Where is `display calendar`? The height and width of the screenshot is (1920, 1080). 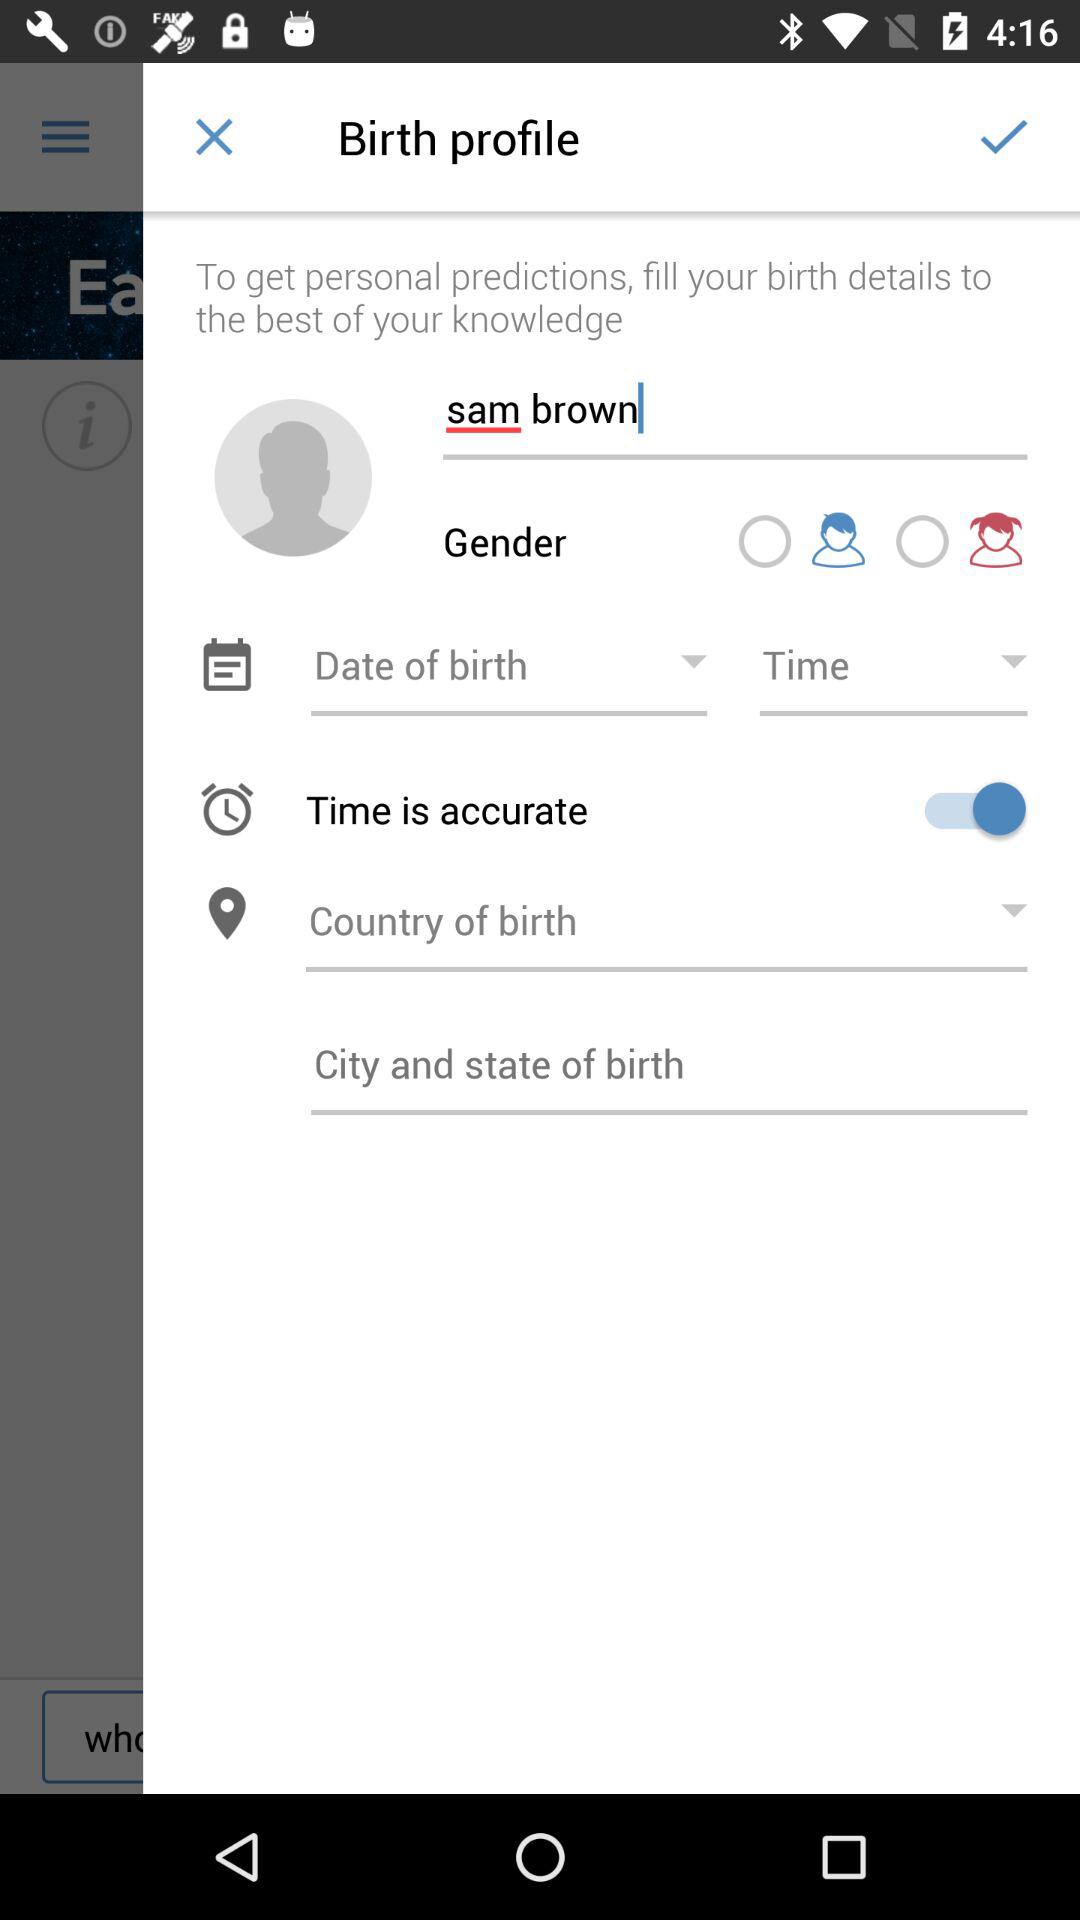
display calendar is located at coordinates (226, 664).